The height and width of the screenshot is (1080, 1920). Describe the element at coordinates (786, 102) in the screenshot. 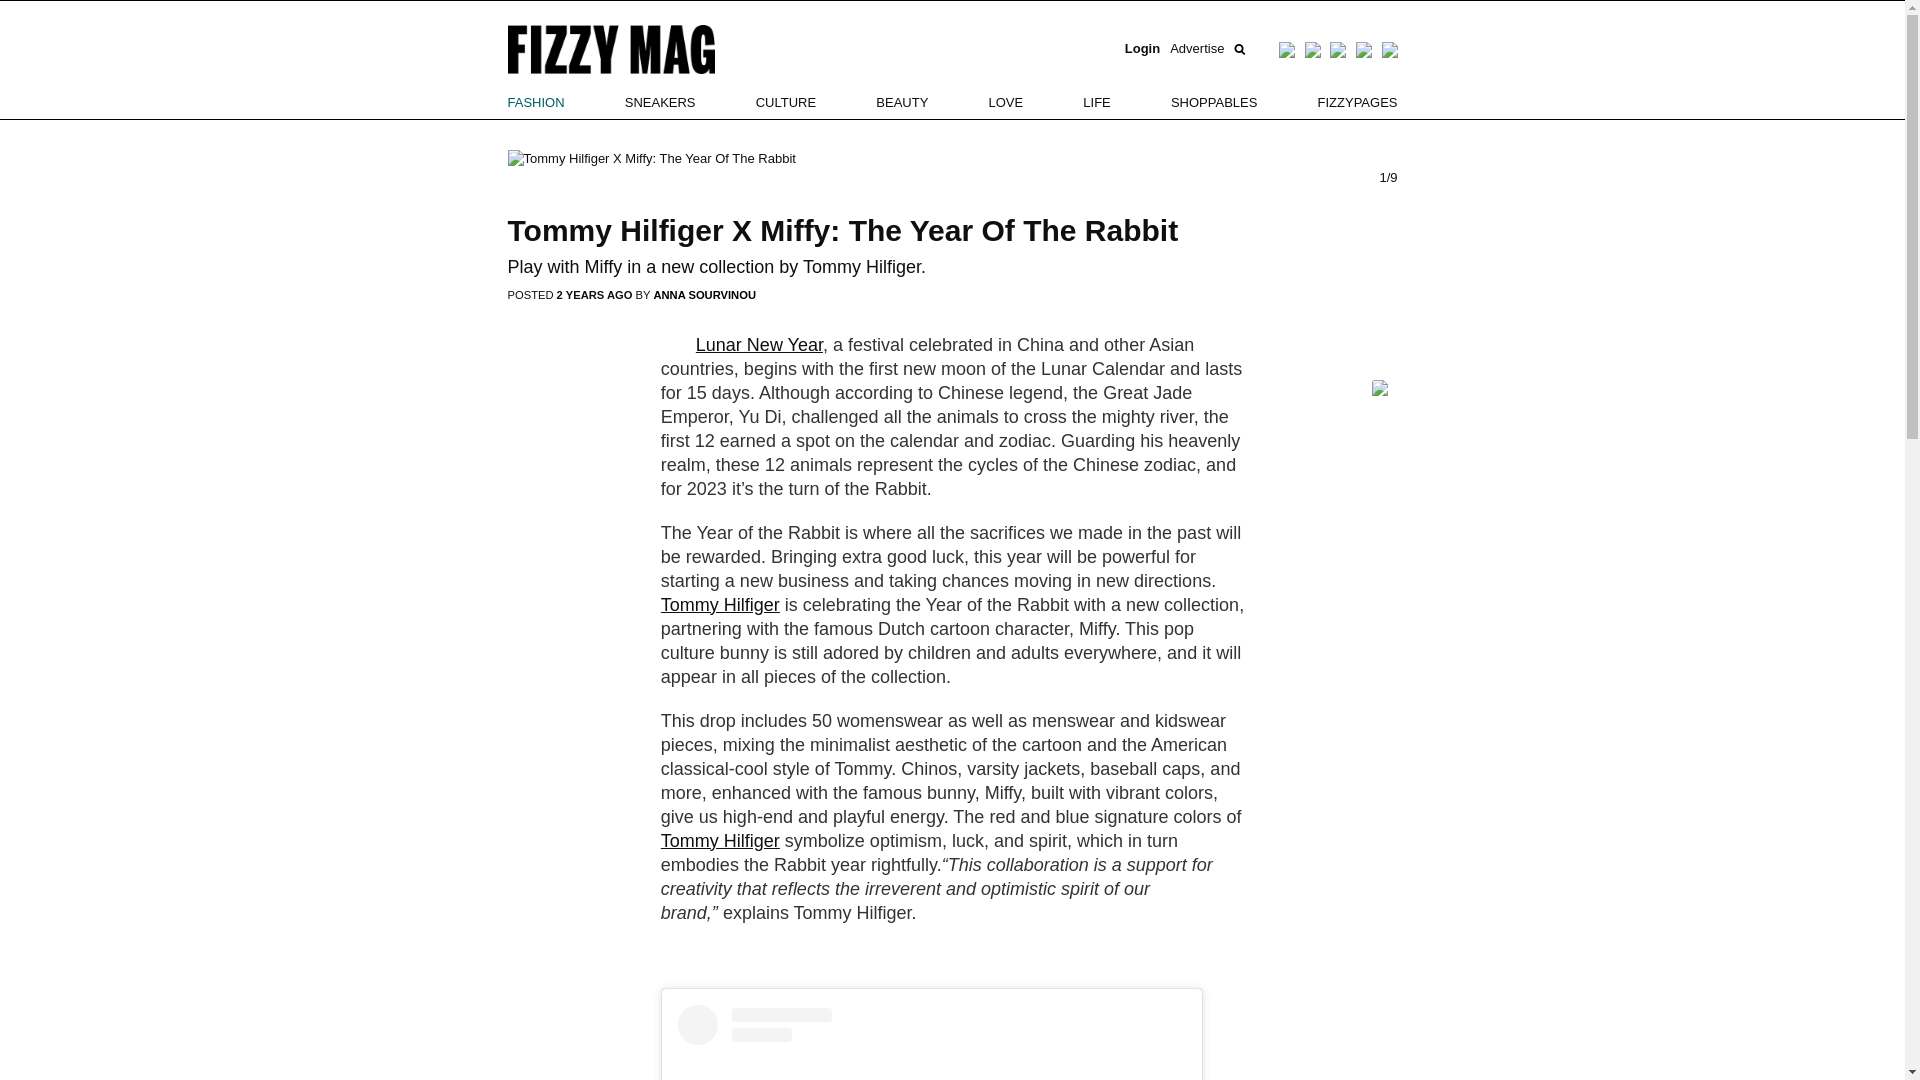

I see `CULTURE` at that location.